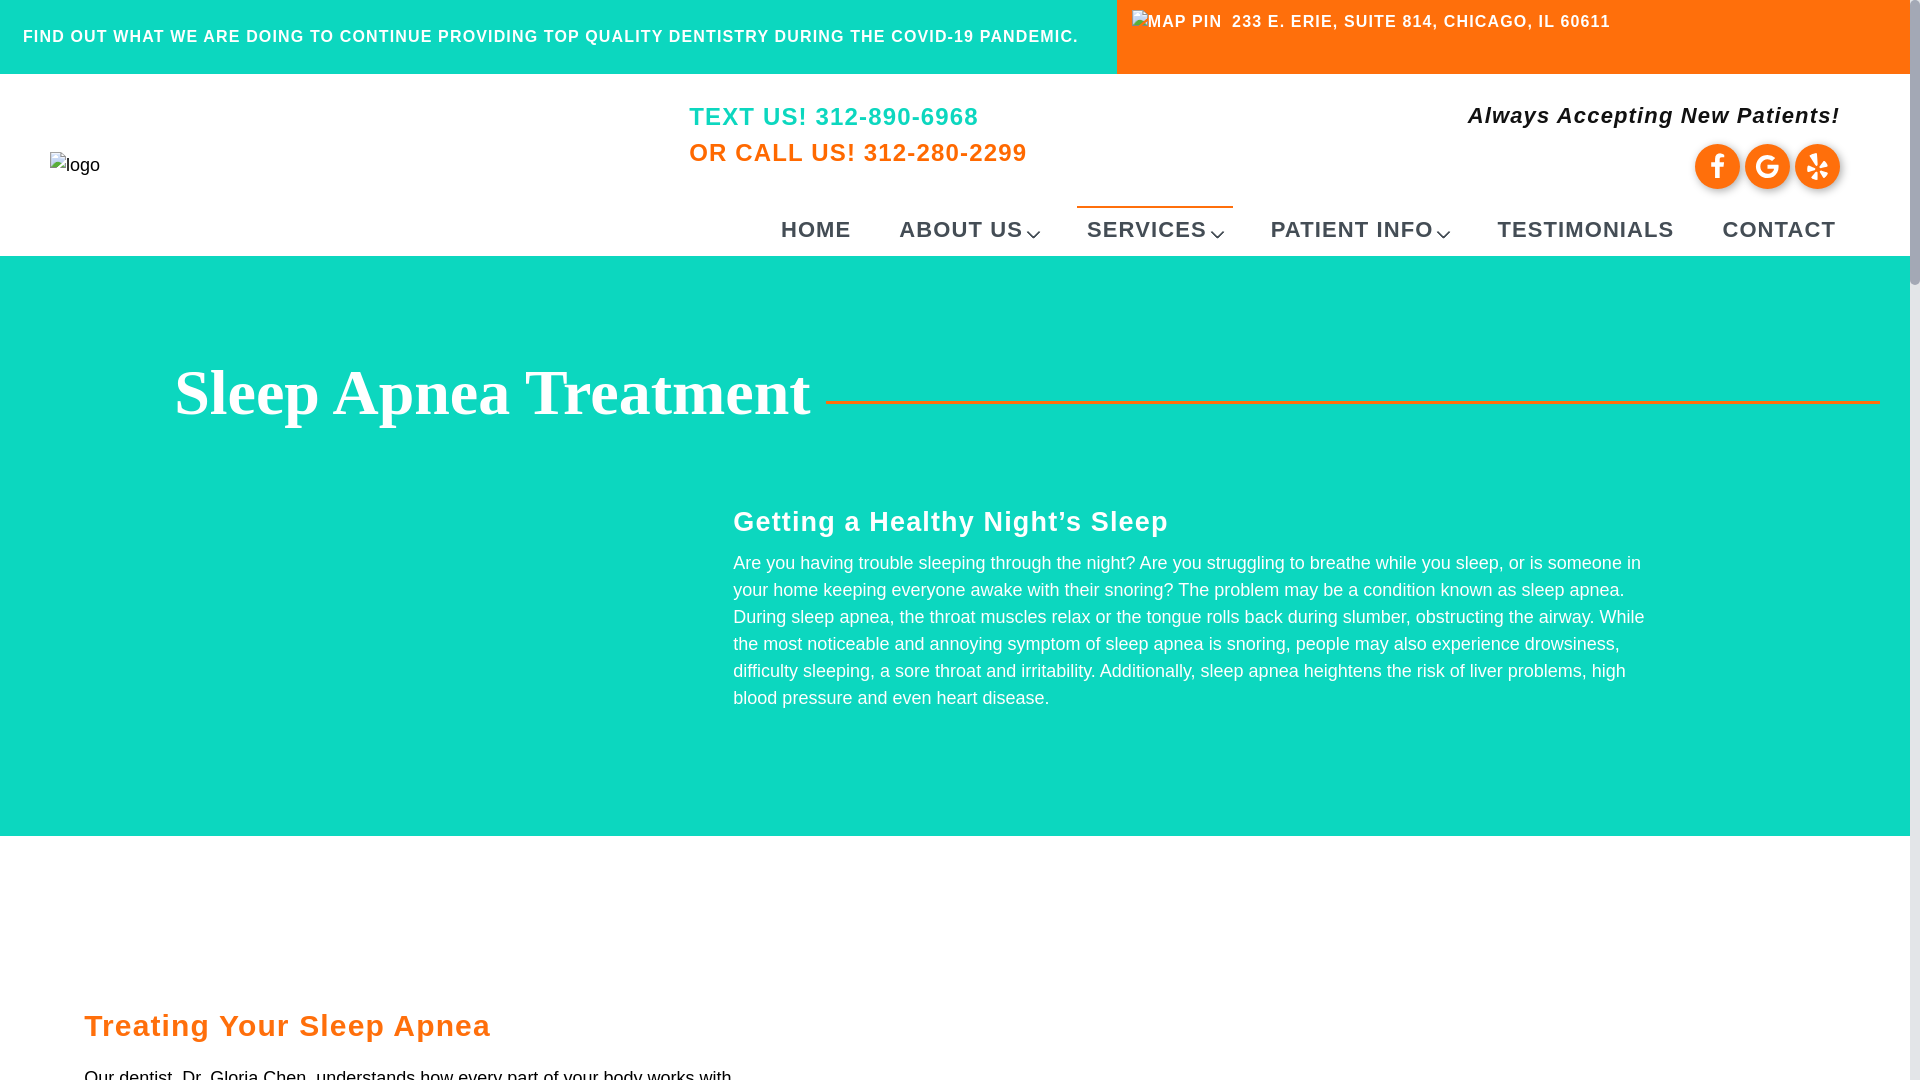 The width and height of the screenshot is (1920, 1080). What do you see at coordinates (1767, 166) in the screenshot?
I see `Google icon` at bounding box center [1767, 166].